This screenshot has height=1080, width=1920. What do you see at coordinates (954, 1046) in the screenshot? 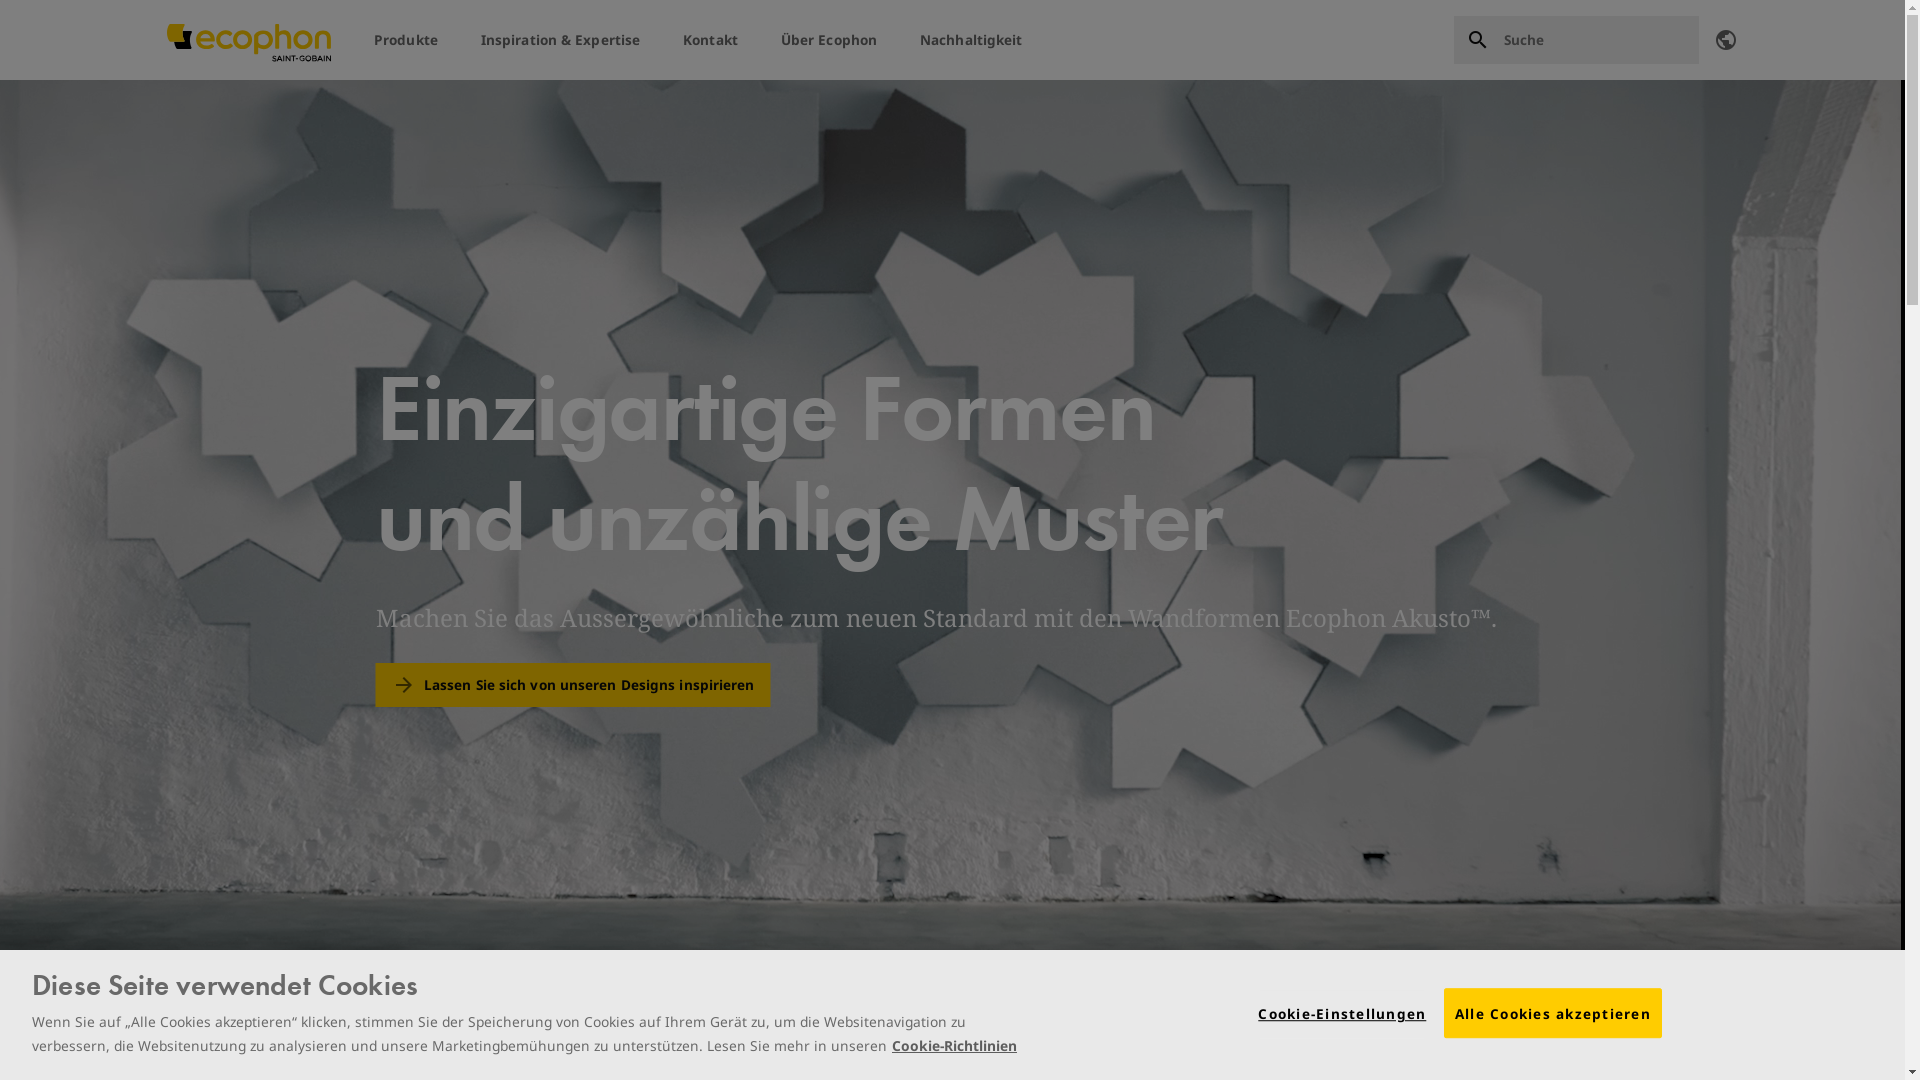
I see `Cookie-Richtlinien` at bounding box center [954, 1046].